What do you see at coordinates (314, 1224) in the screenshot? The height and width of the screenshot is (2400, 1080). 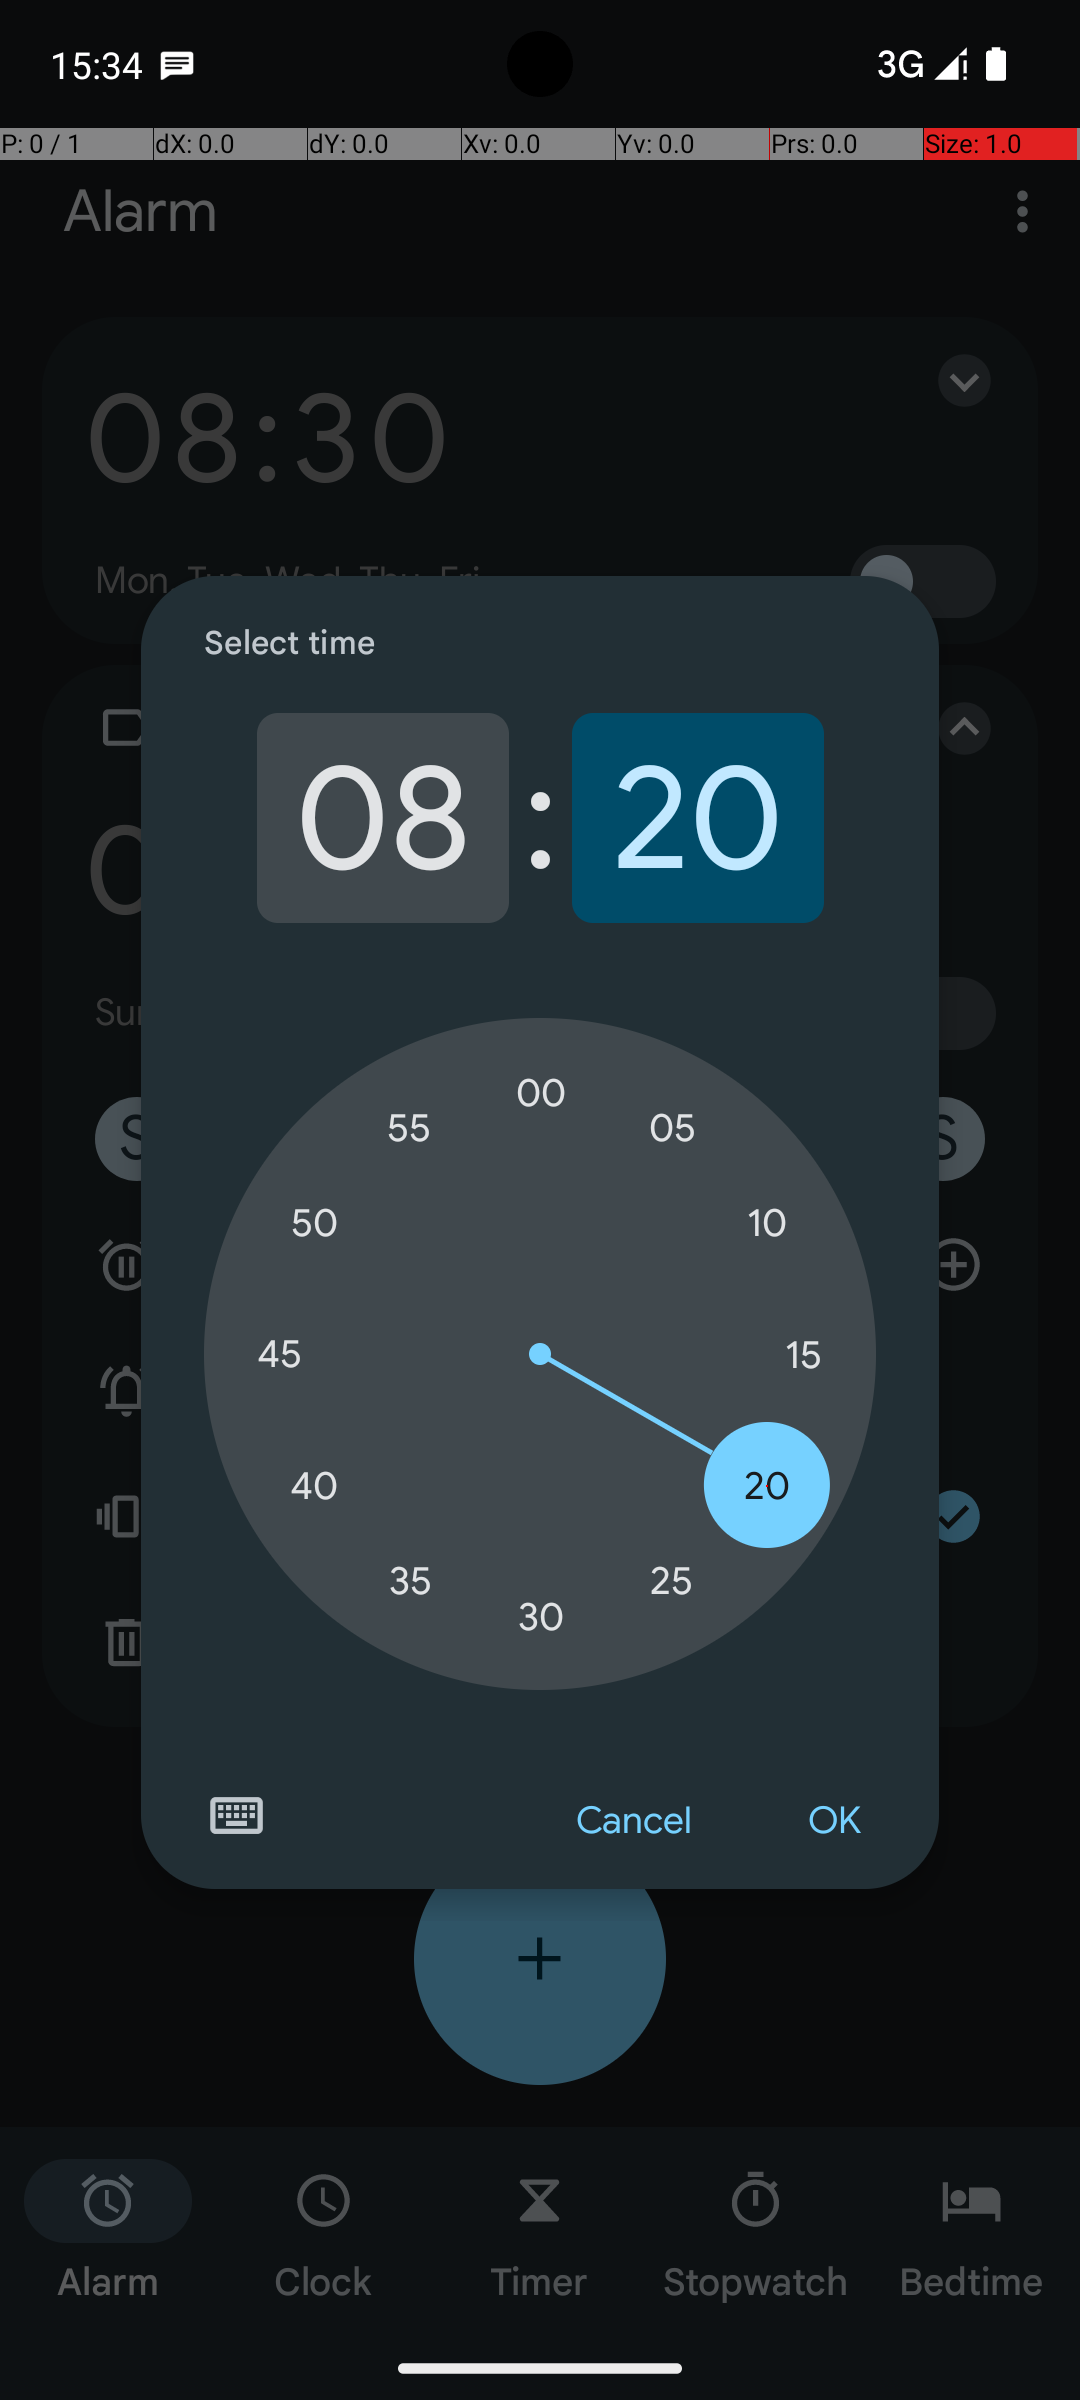 I see `50` at bounding box center [314, 1224].